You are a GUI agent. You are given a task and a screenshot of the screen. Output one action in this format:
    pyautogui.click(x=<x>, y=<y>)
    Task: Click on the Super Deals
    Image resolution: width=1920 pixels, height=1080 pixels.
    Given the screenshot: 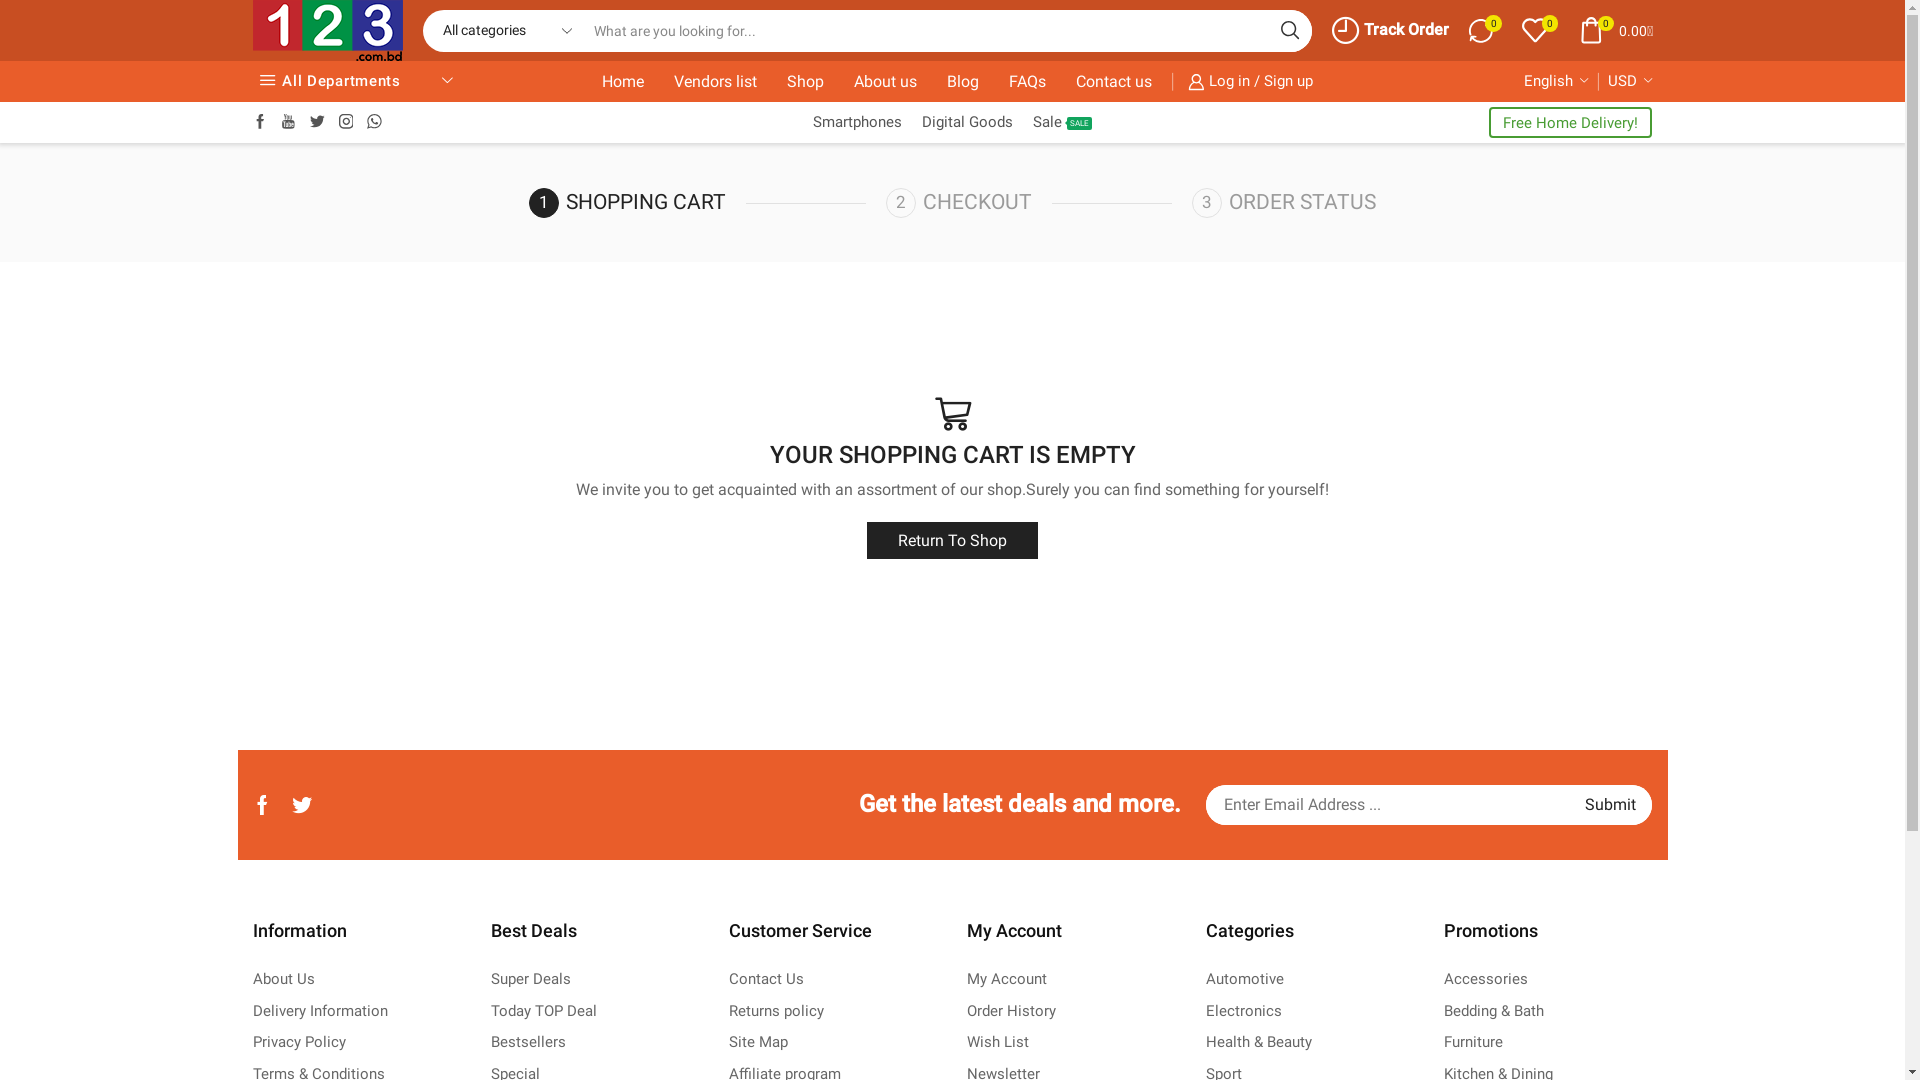 What is the action you would take?
    pyautogui.click(x=531, y=979)
    